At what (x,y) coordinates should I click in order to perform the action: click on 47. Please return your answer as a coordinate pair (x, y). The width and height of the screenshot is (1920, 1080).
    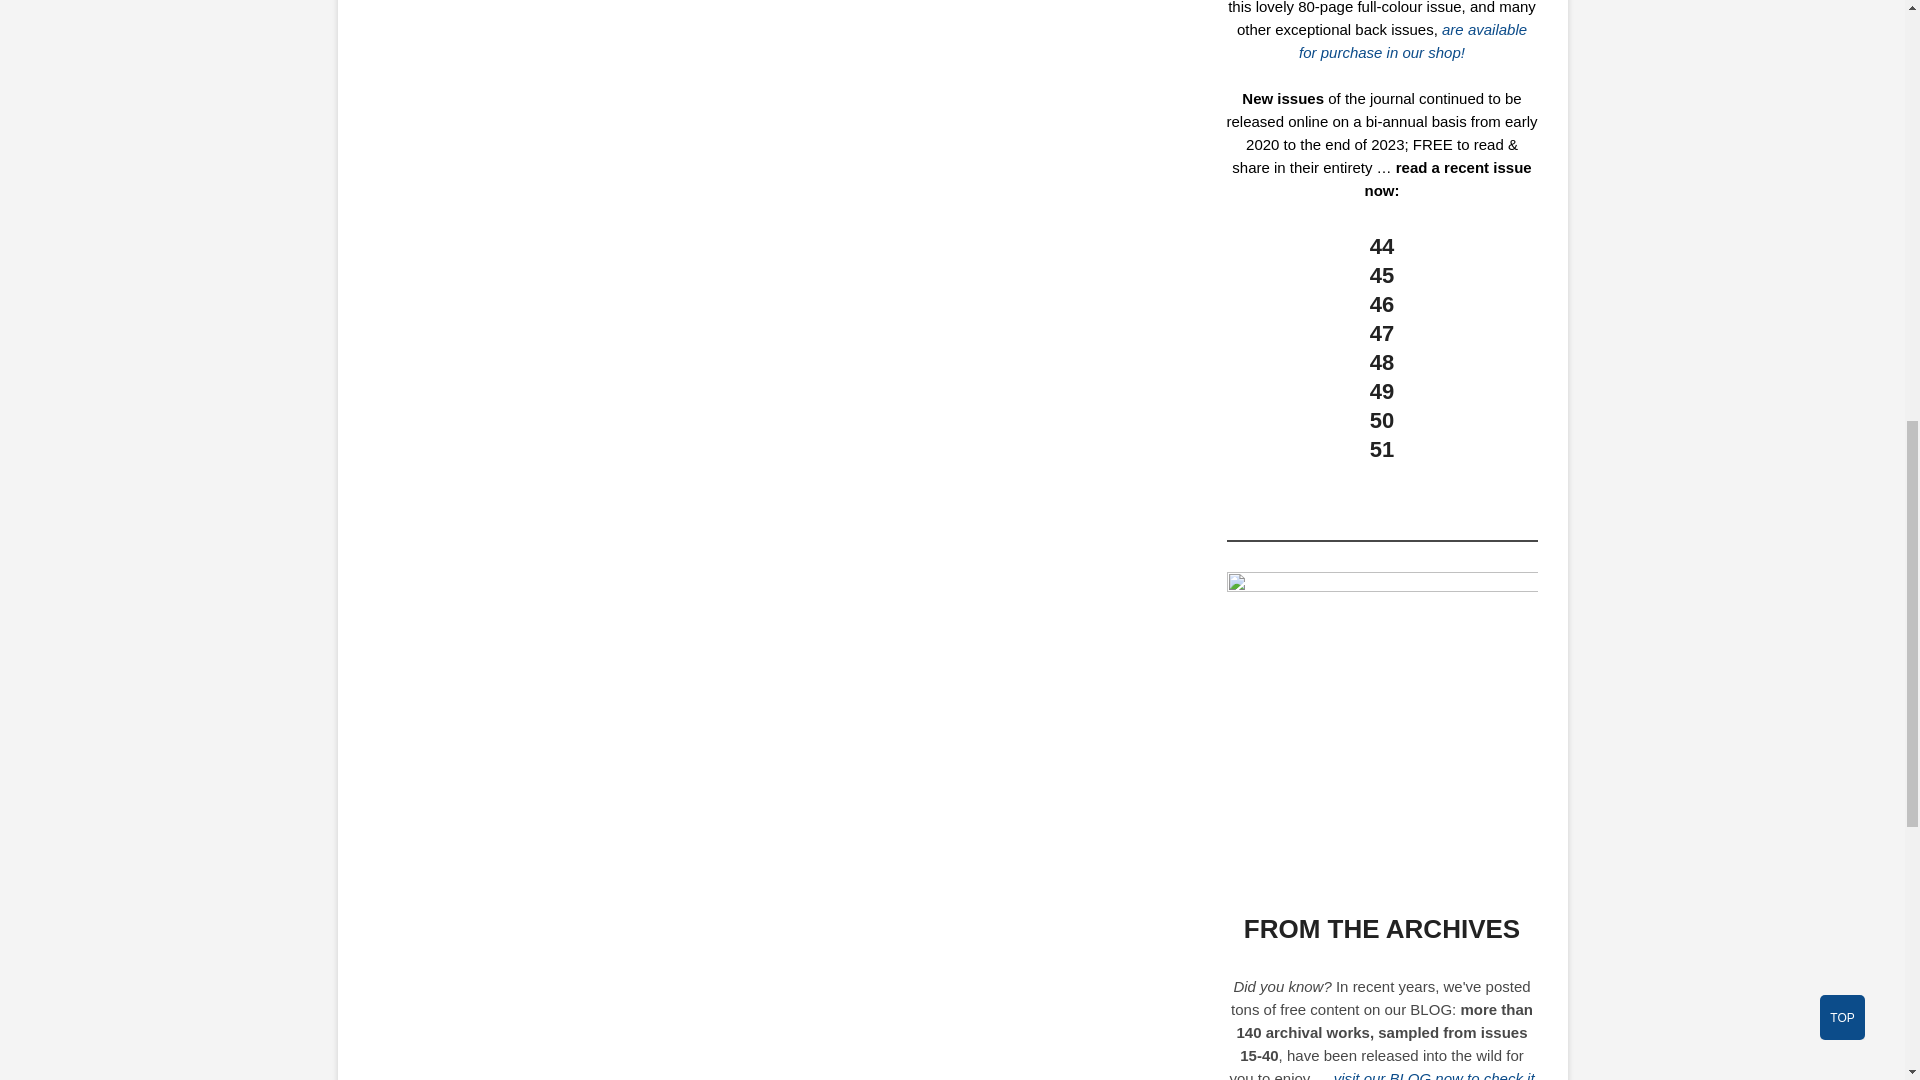
    Looking at the image, I should click on (1382, 332).